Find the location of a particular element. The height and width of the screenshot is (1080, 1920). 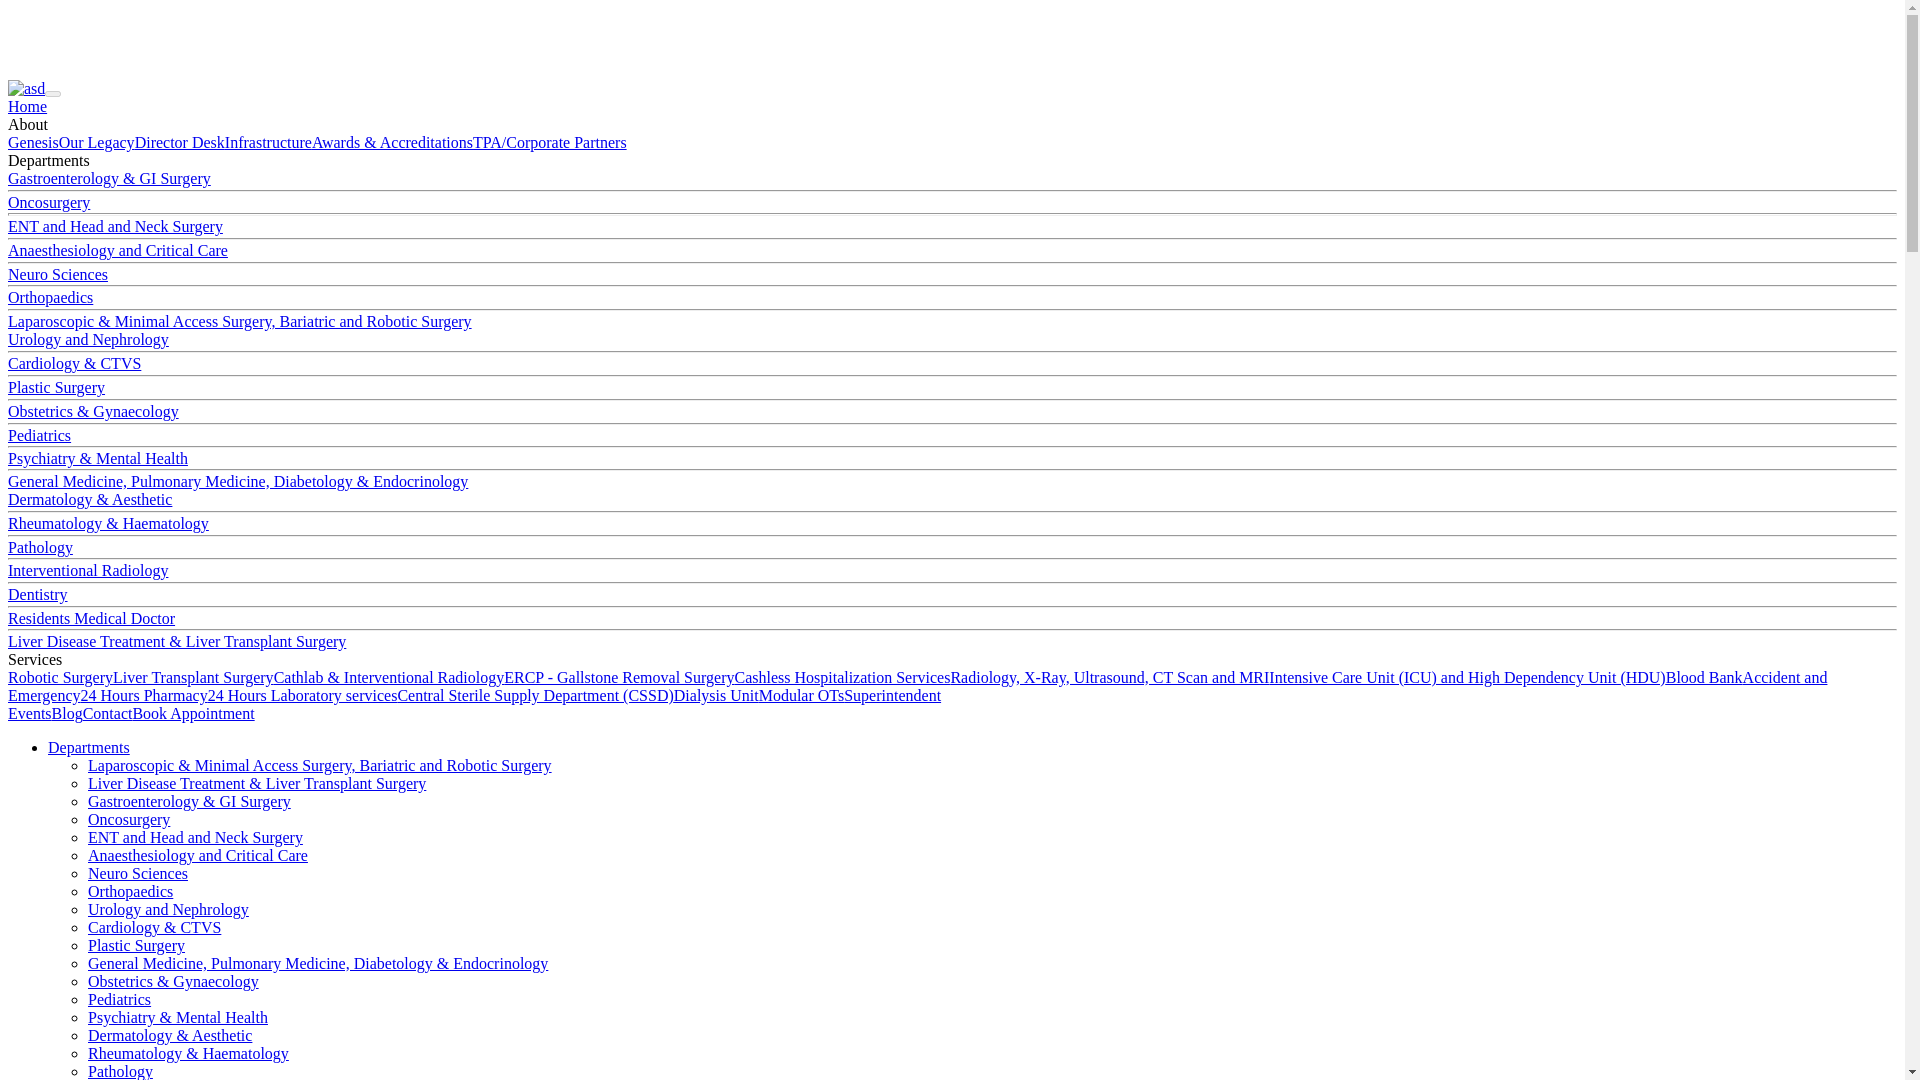

About is located at coordinates (28, 124).